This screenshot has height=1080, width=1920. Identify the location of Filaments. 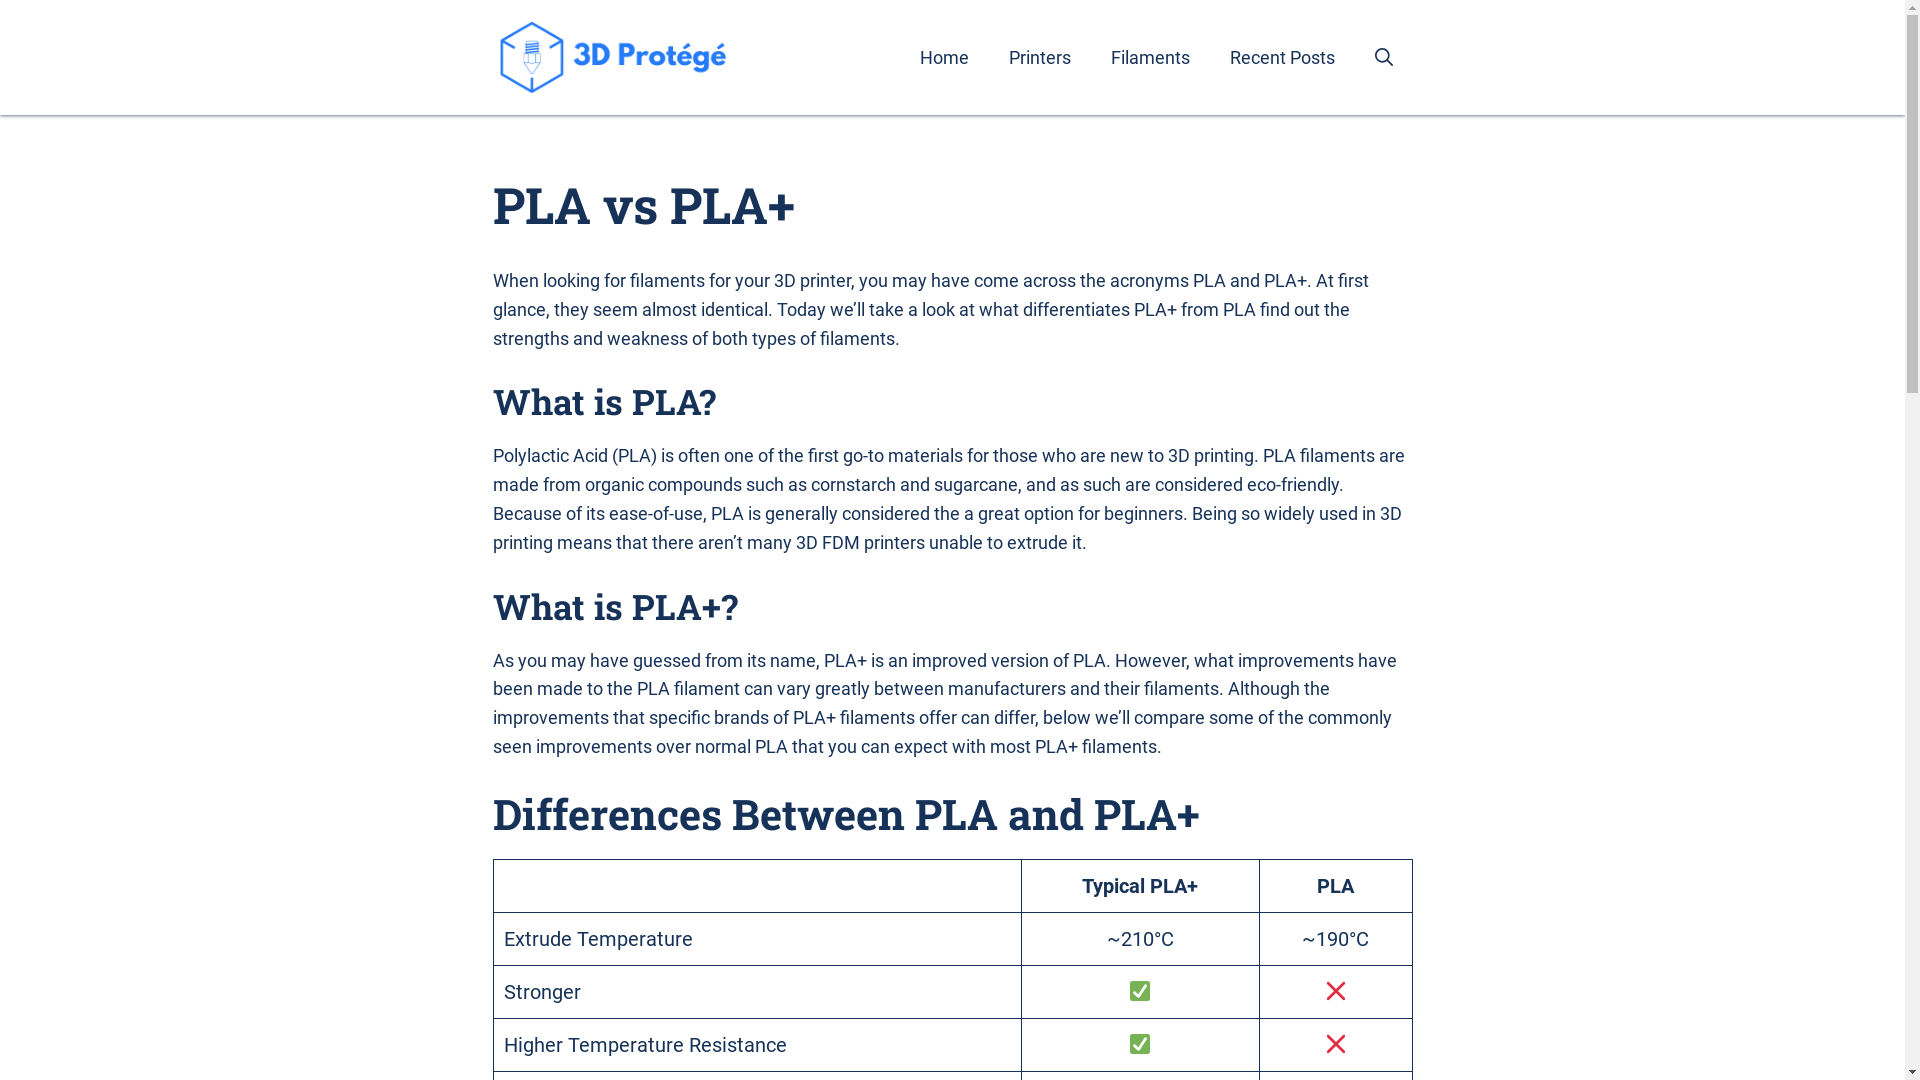
(1150, 58).